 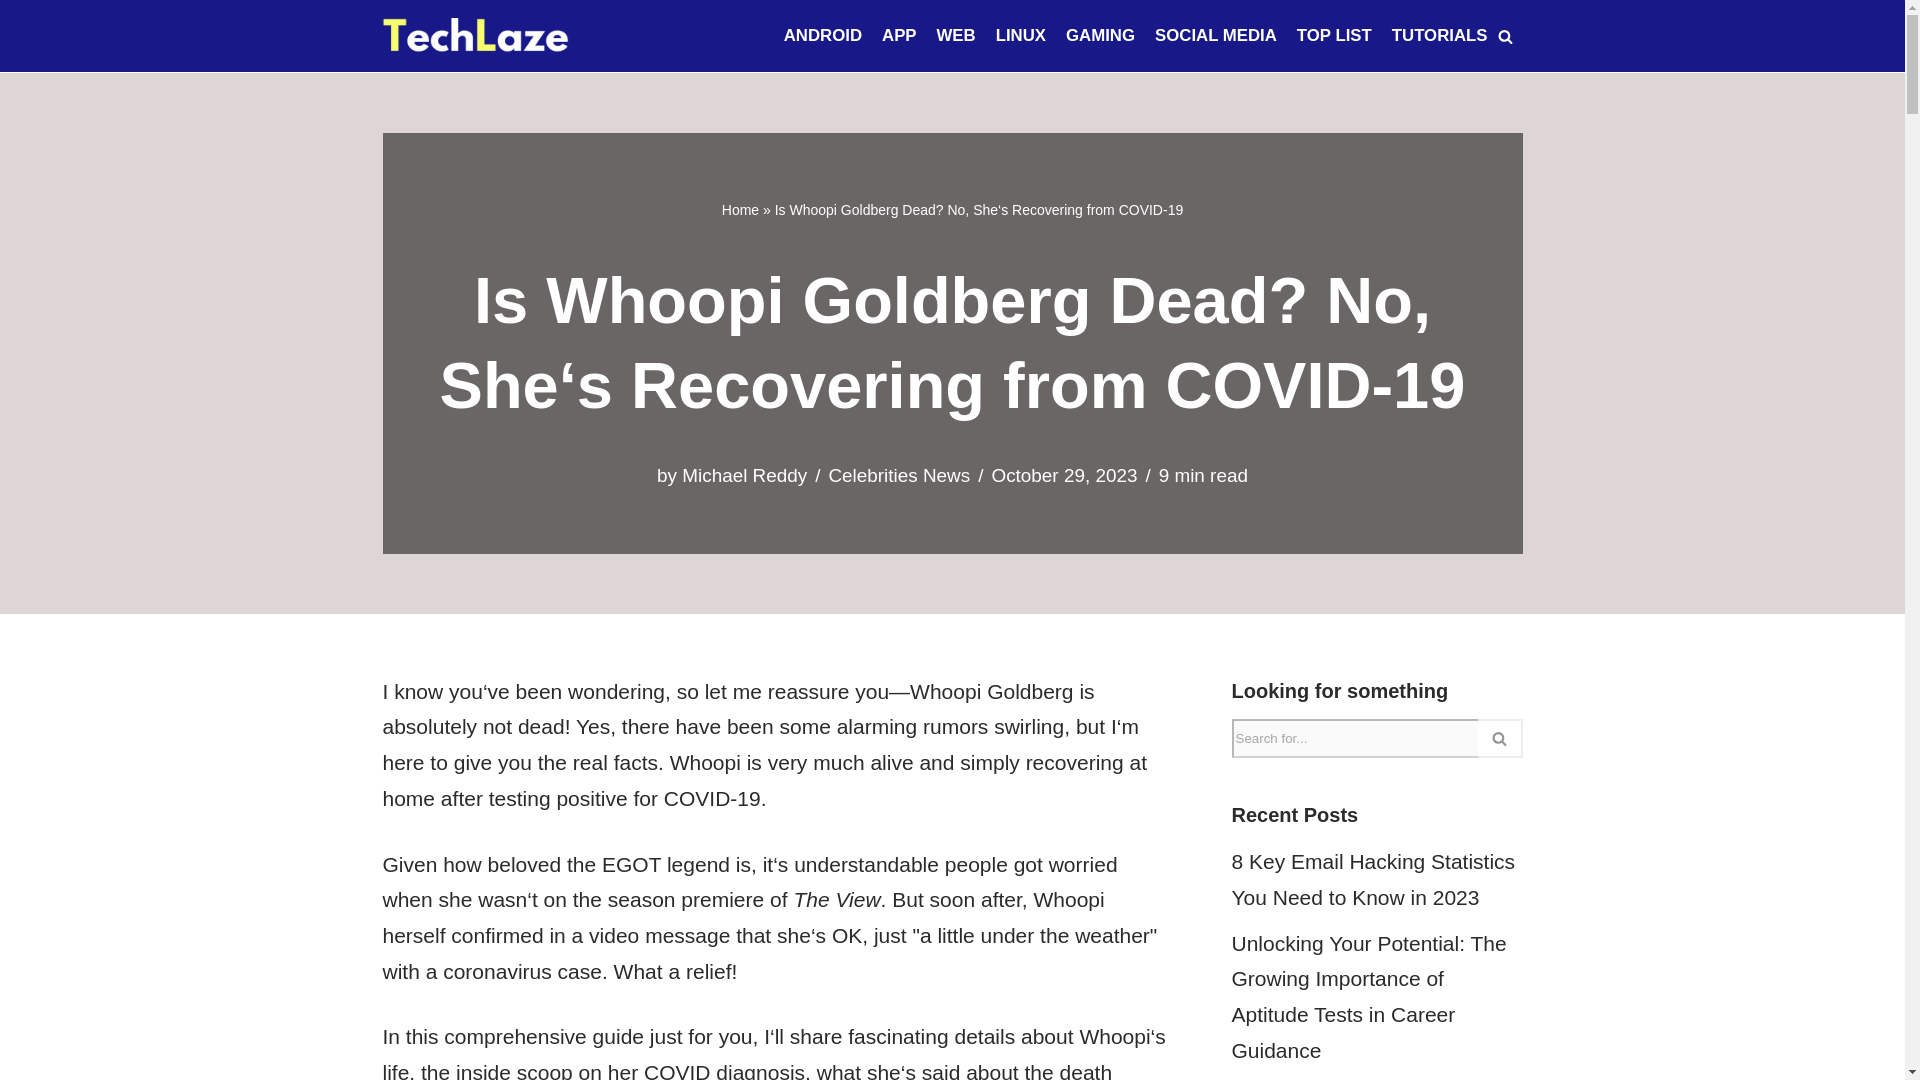 I want to click on ANDROID, so click(x=822, y=36).